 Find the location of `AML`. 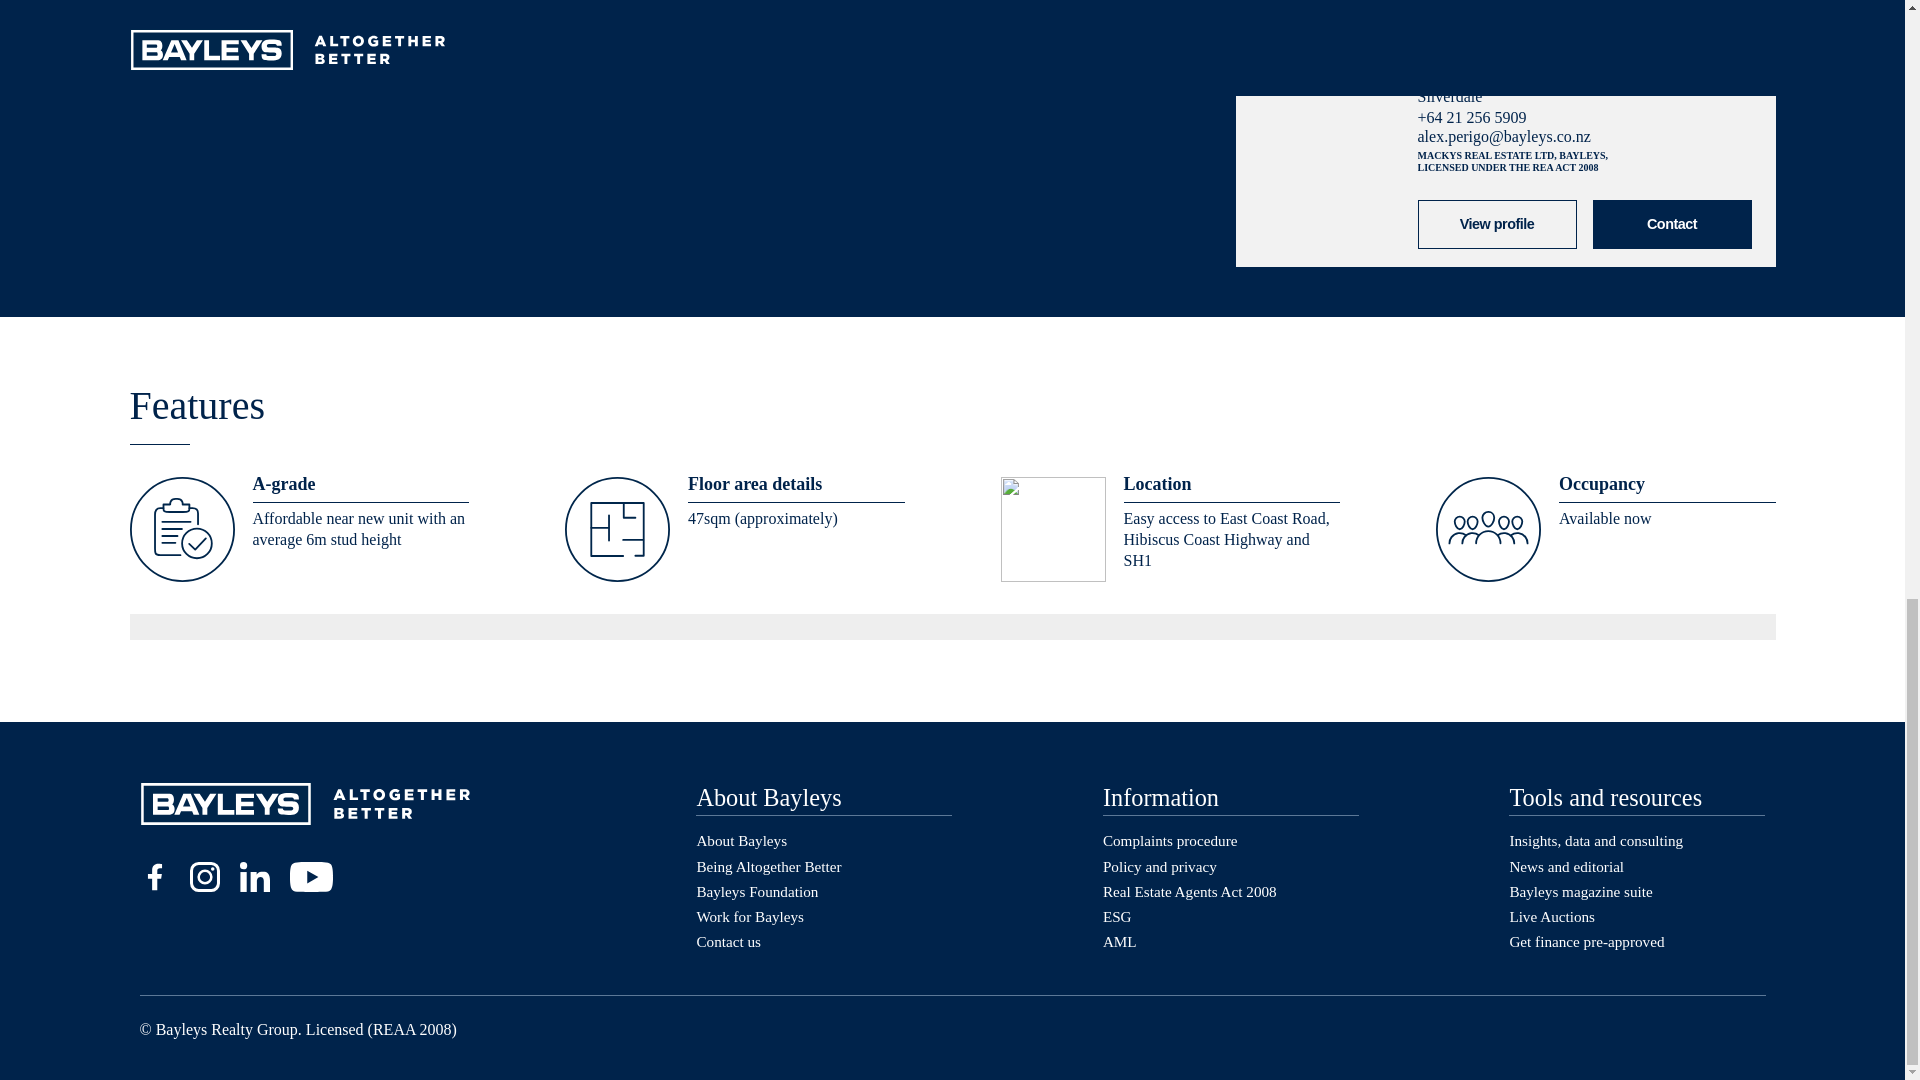

AML is located at coordinates (1119, 942).